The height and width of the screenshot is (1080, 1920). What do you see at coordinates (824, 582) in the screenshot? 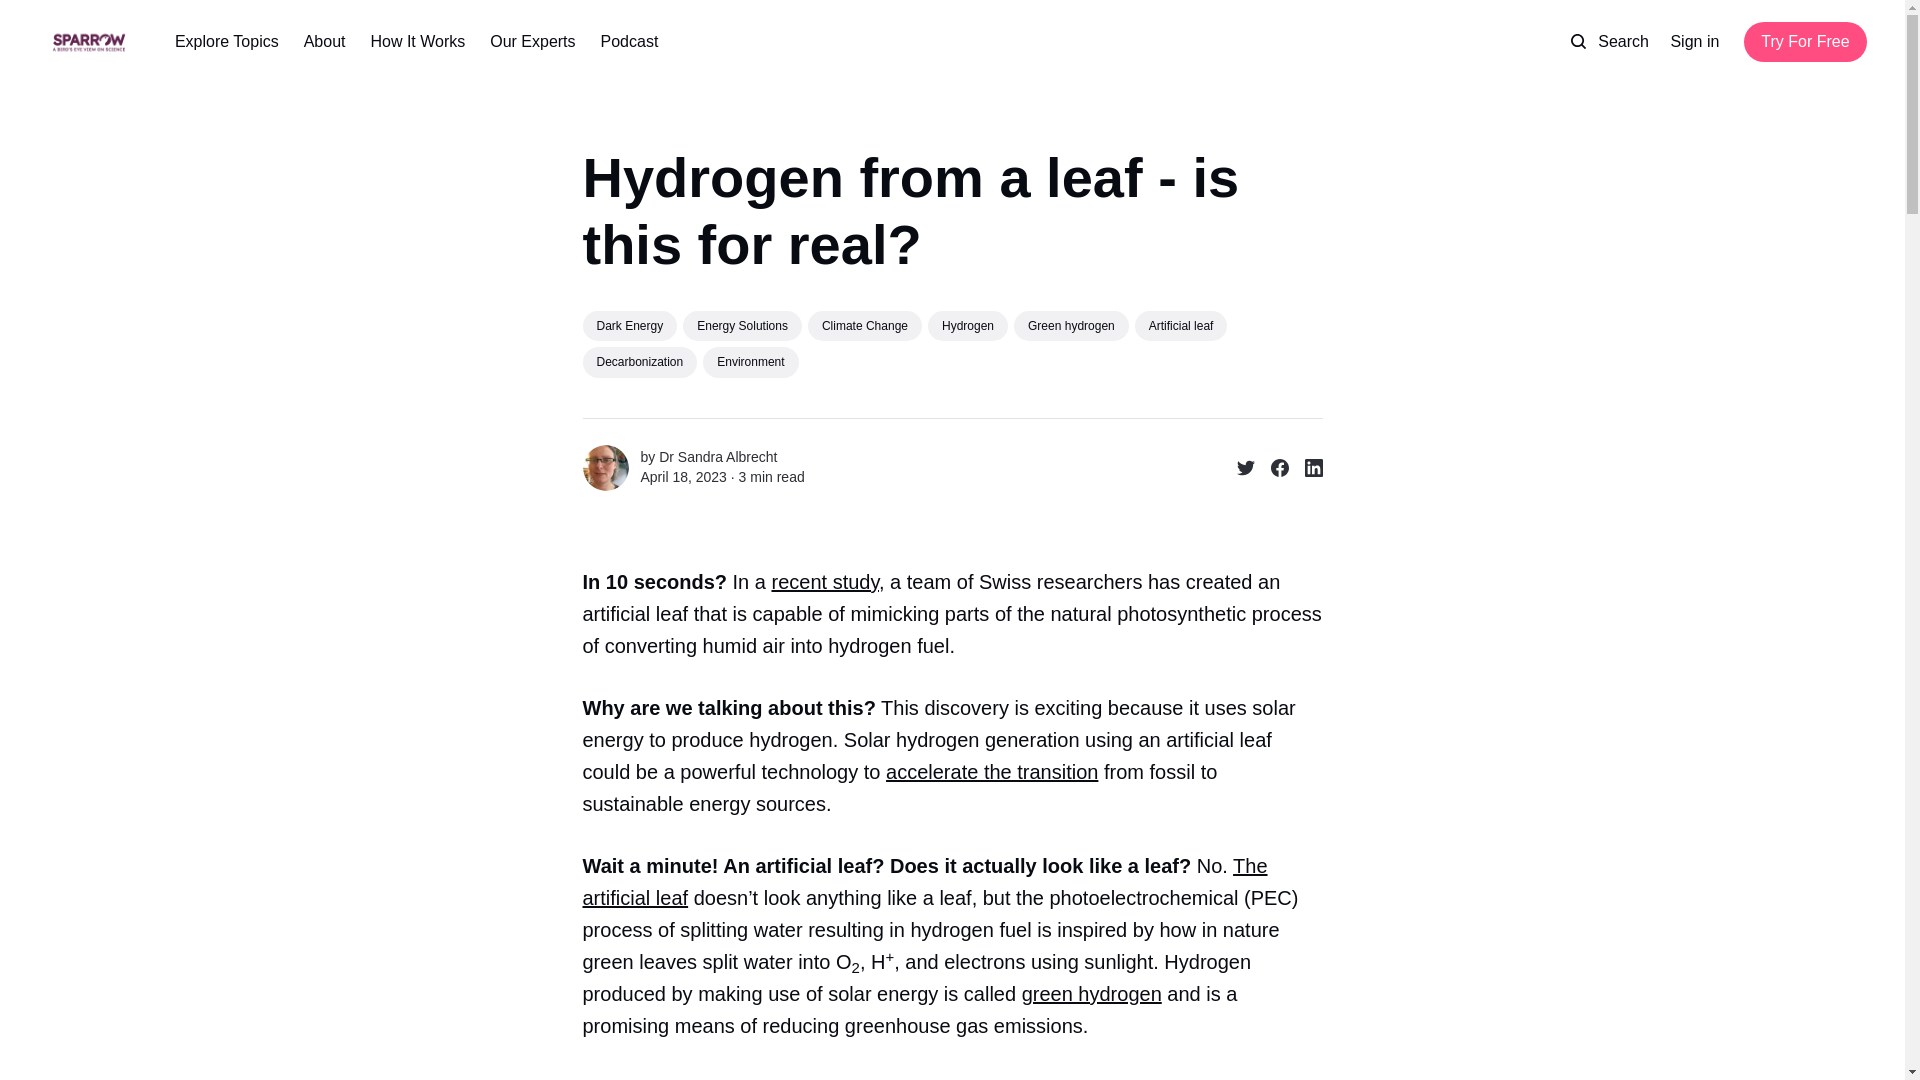
I see `recent study` at bounding box center [824, 582].